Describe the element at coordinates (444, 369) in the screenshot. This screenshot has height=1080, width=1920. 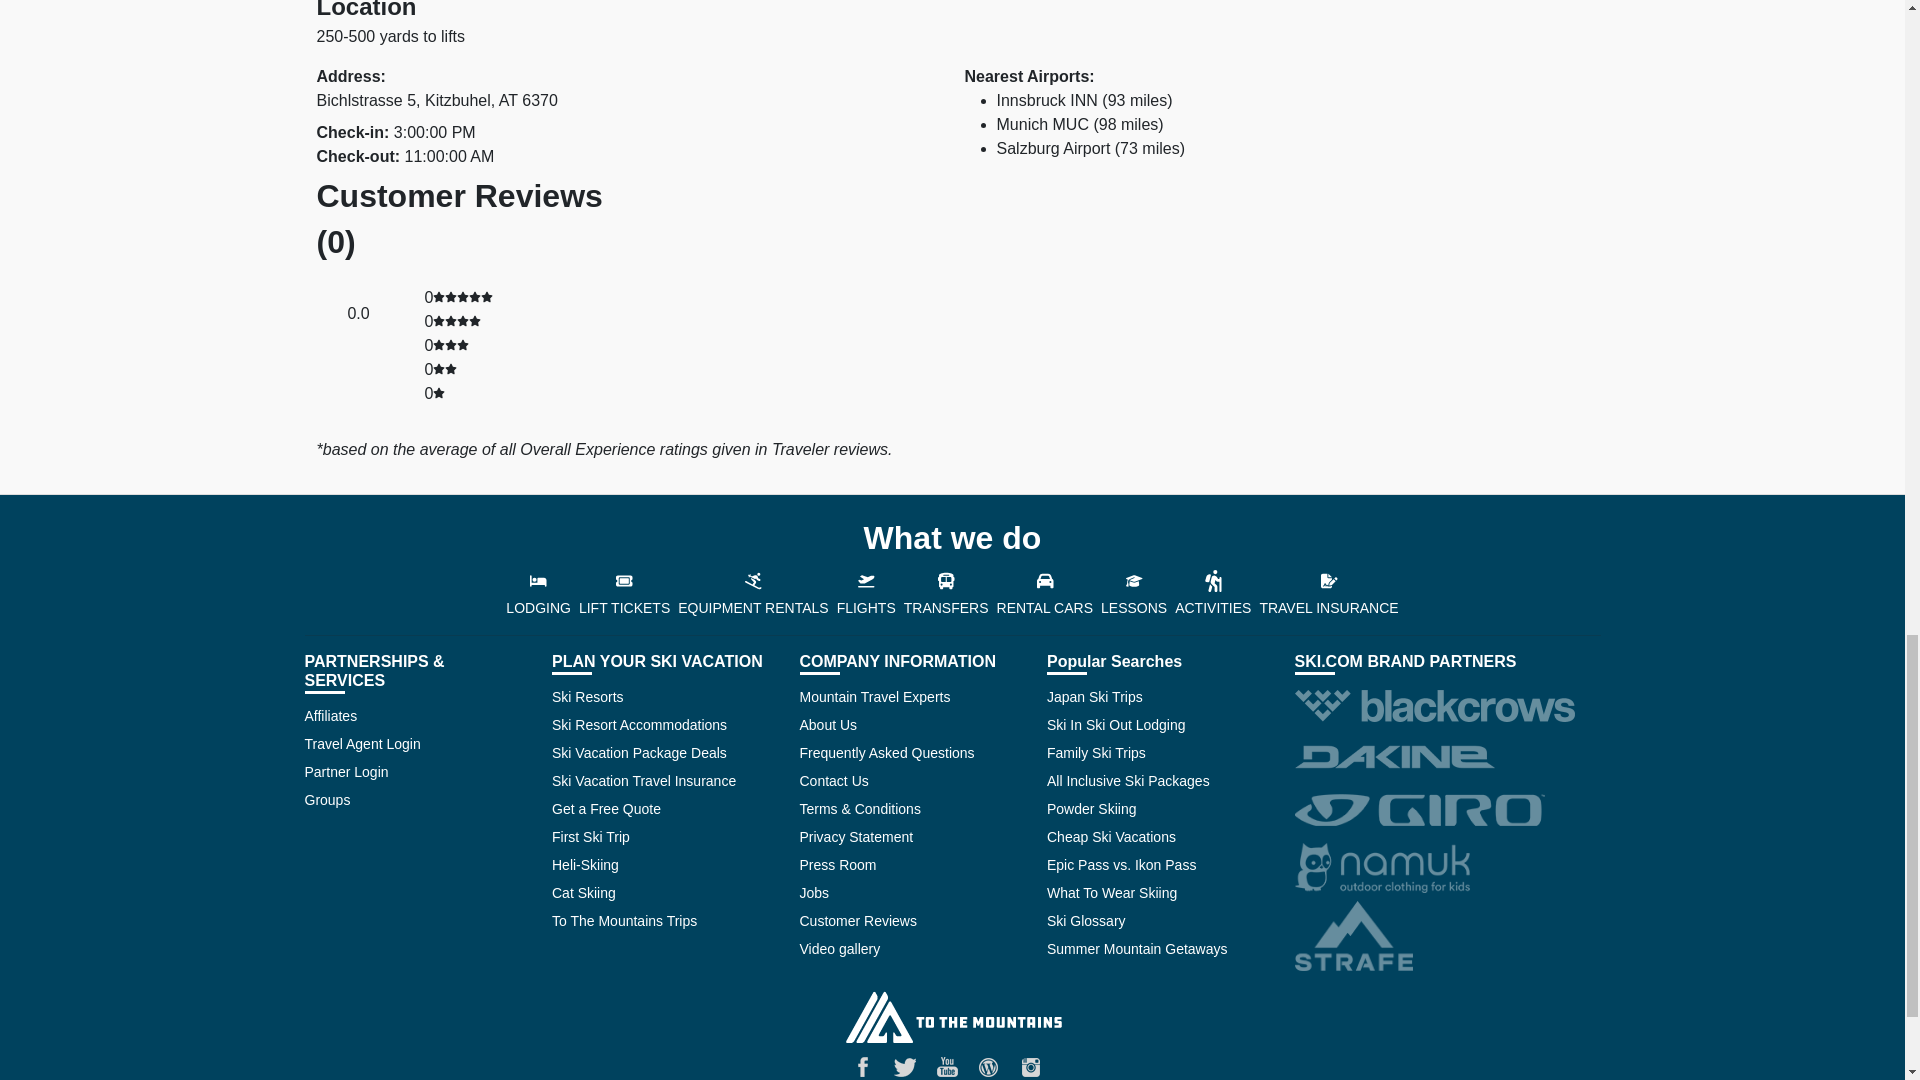
I see ` 0` at that location.